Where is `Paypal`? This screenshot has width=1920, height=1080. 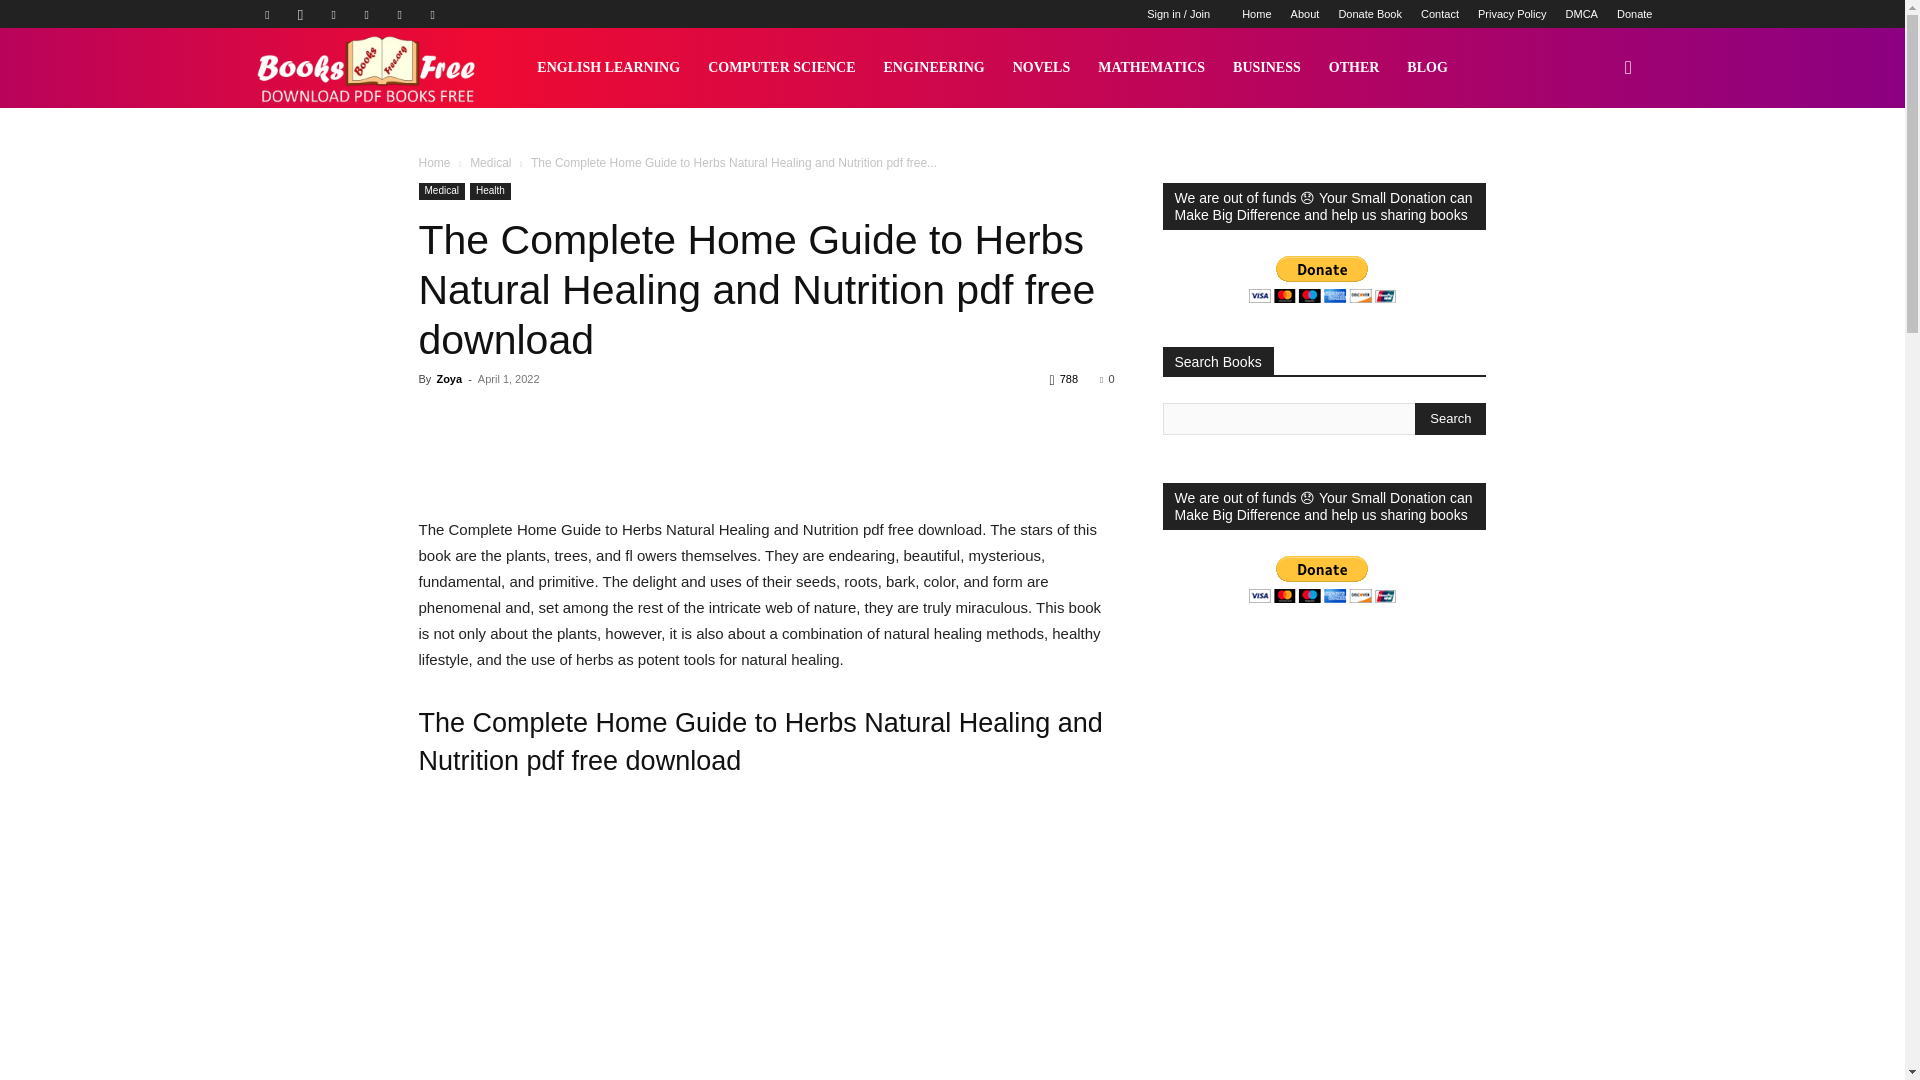
Paypal is located at coordinates (334, 14).